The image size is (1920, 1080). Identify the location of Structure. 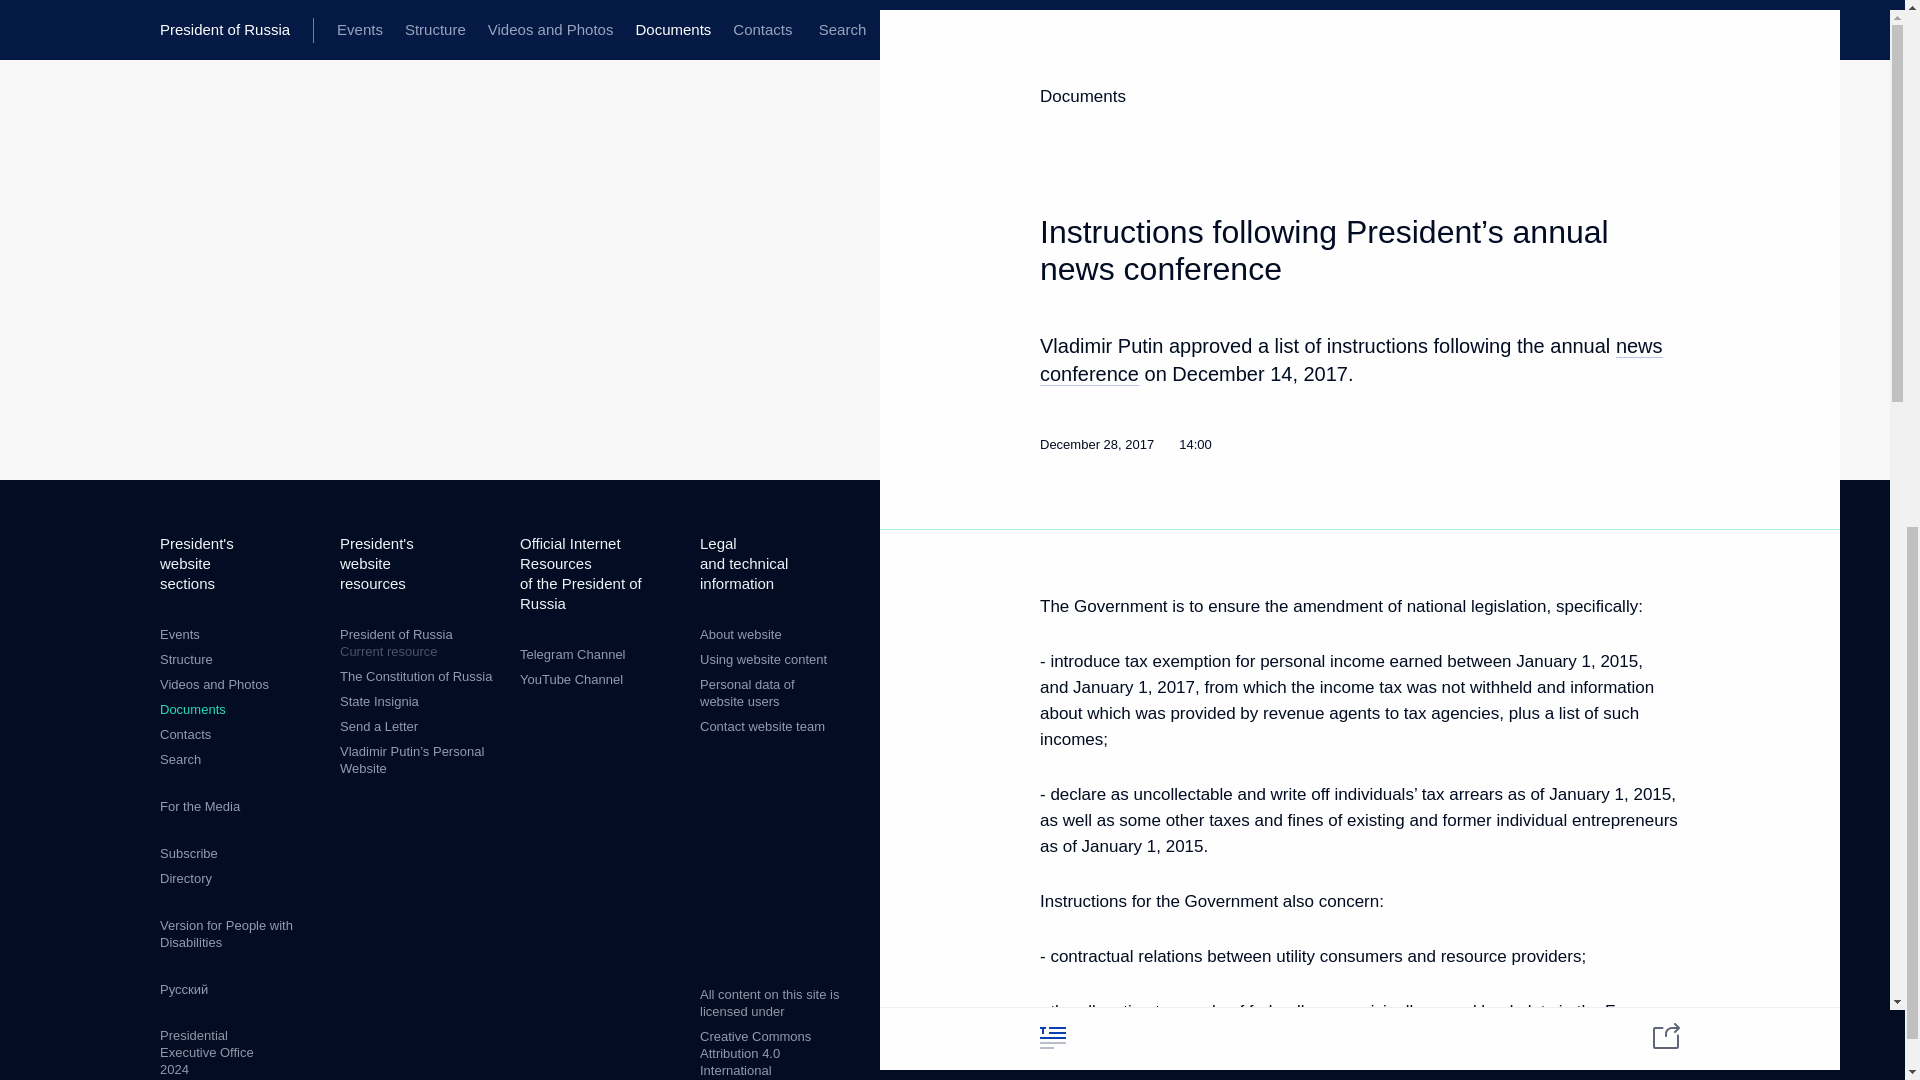
(186, 660).